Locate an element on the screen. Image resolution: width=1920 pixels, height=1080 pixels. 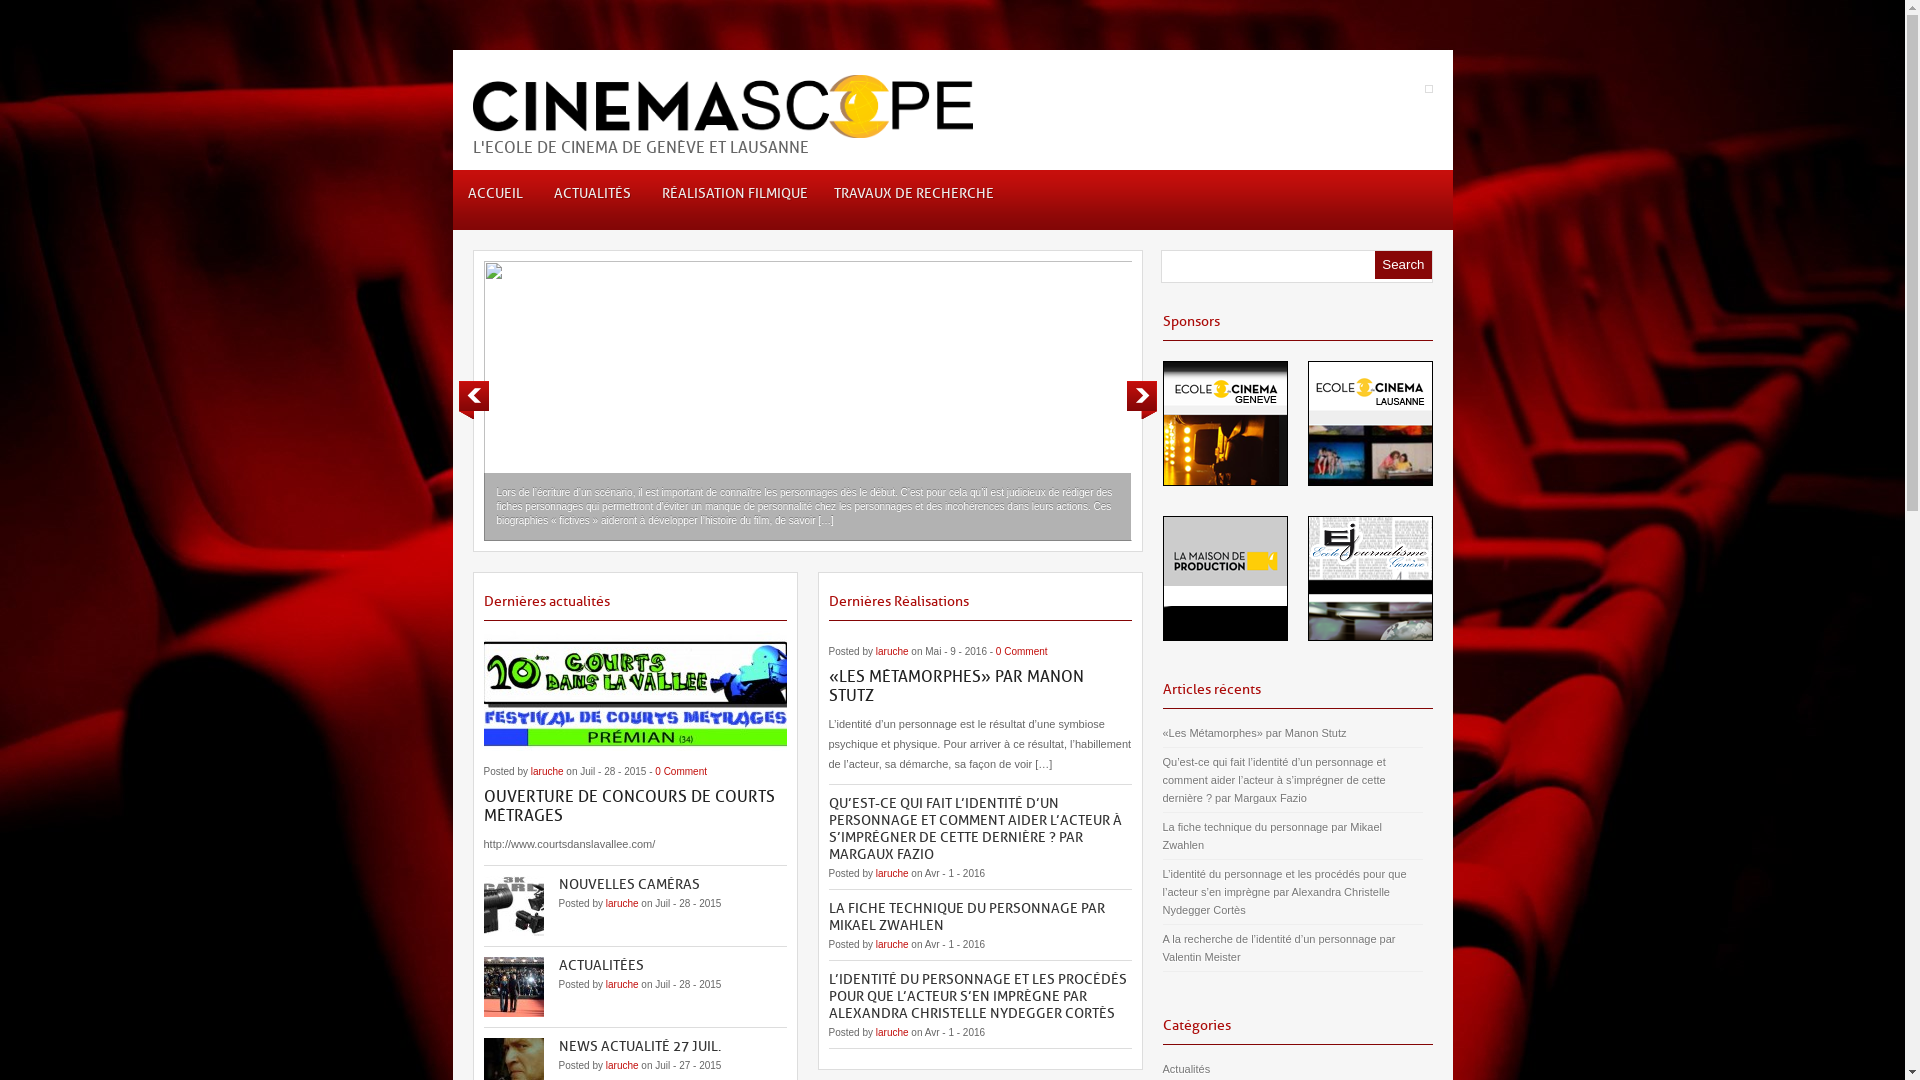
Previous is located at coordinates (473, 400).